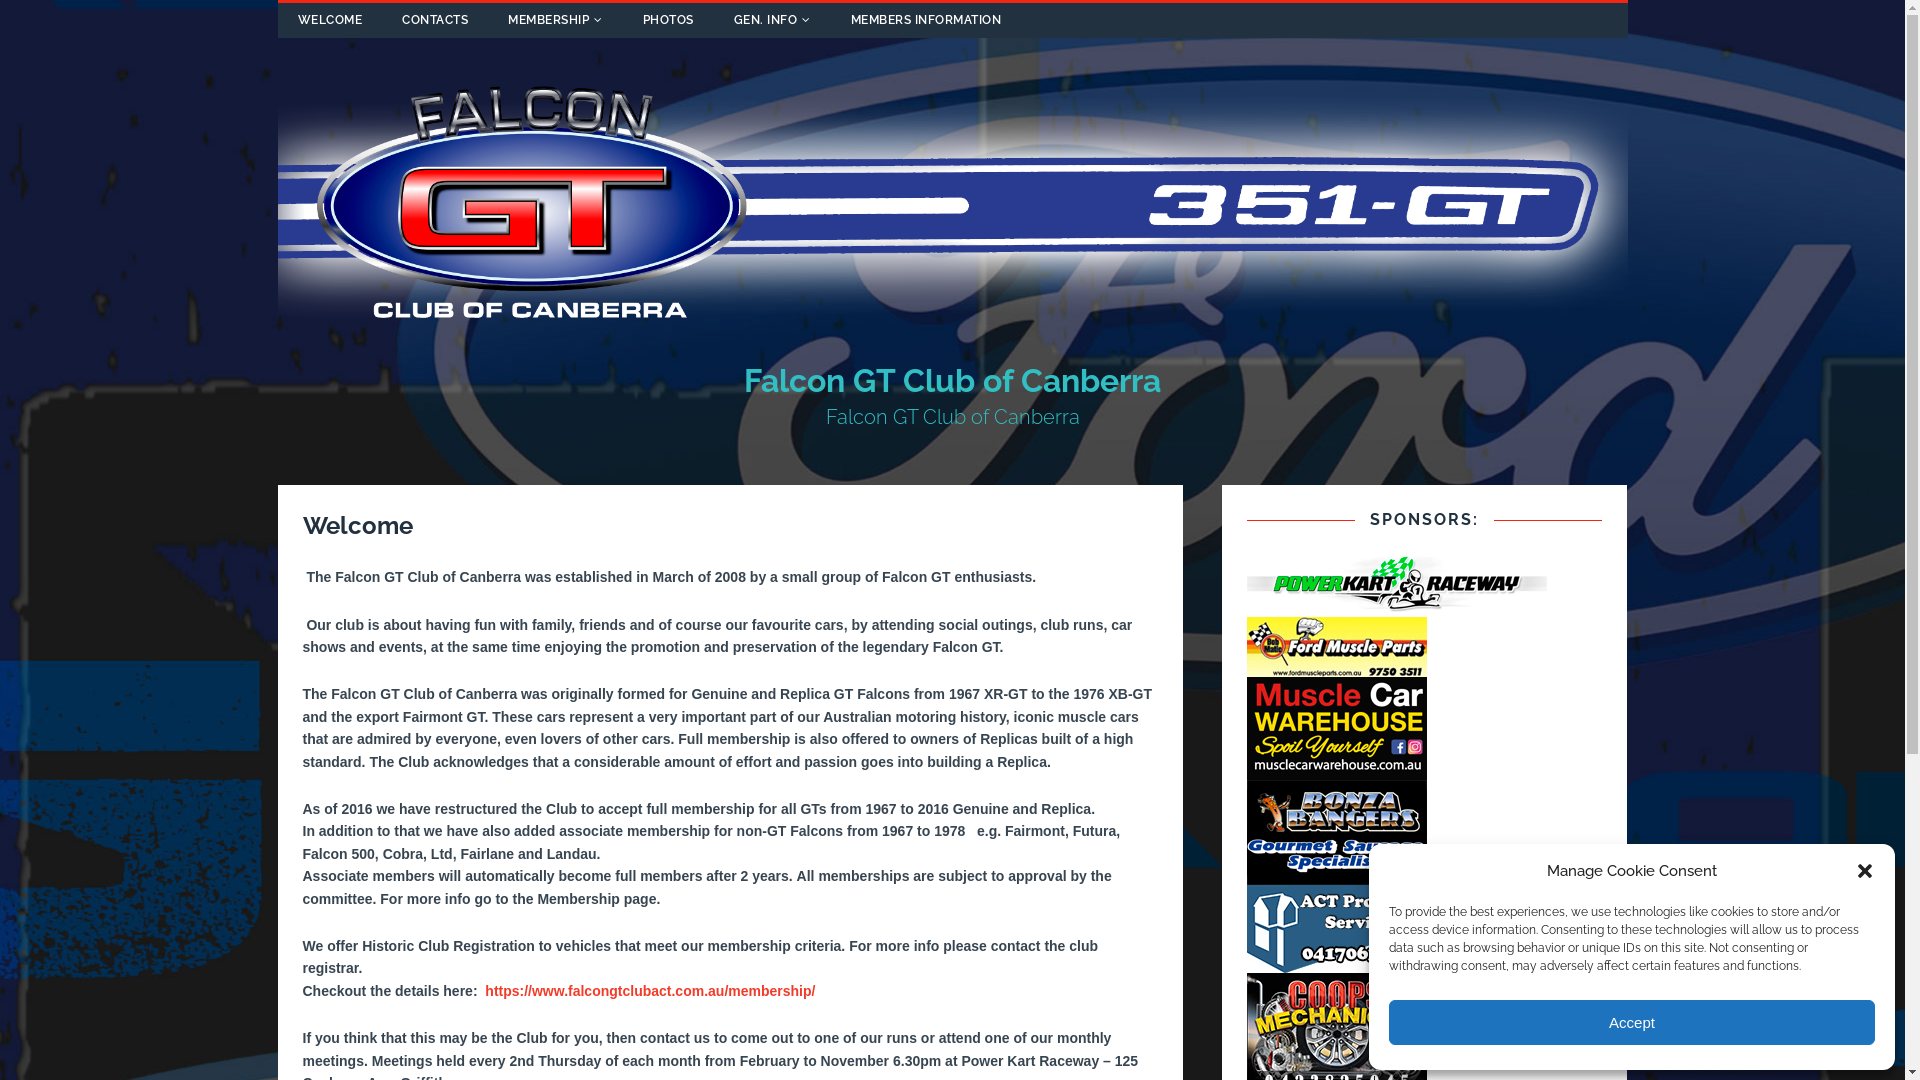 This screenshot has width=1920, height=1080. I want to click on CONTACTS, so click(435, 20).